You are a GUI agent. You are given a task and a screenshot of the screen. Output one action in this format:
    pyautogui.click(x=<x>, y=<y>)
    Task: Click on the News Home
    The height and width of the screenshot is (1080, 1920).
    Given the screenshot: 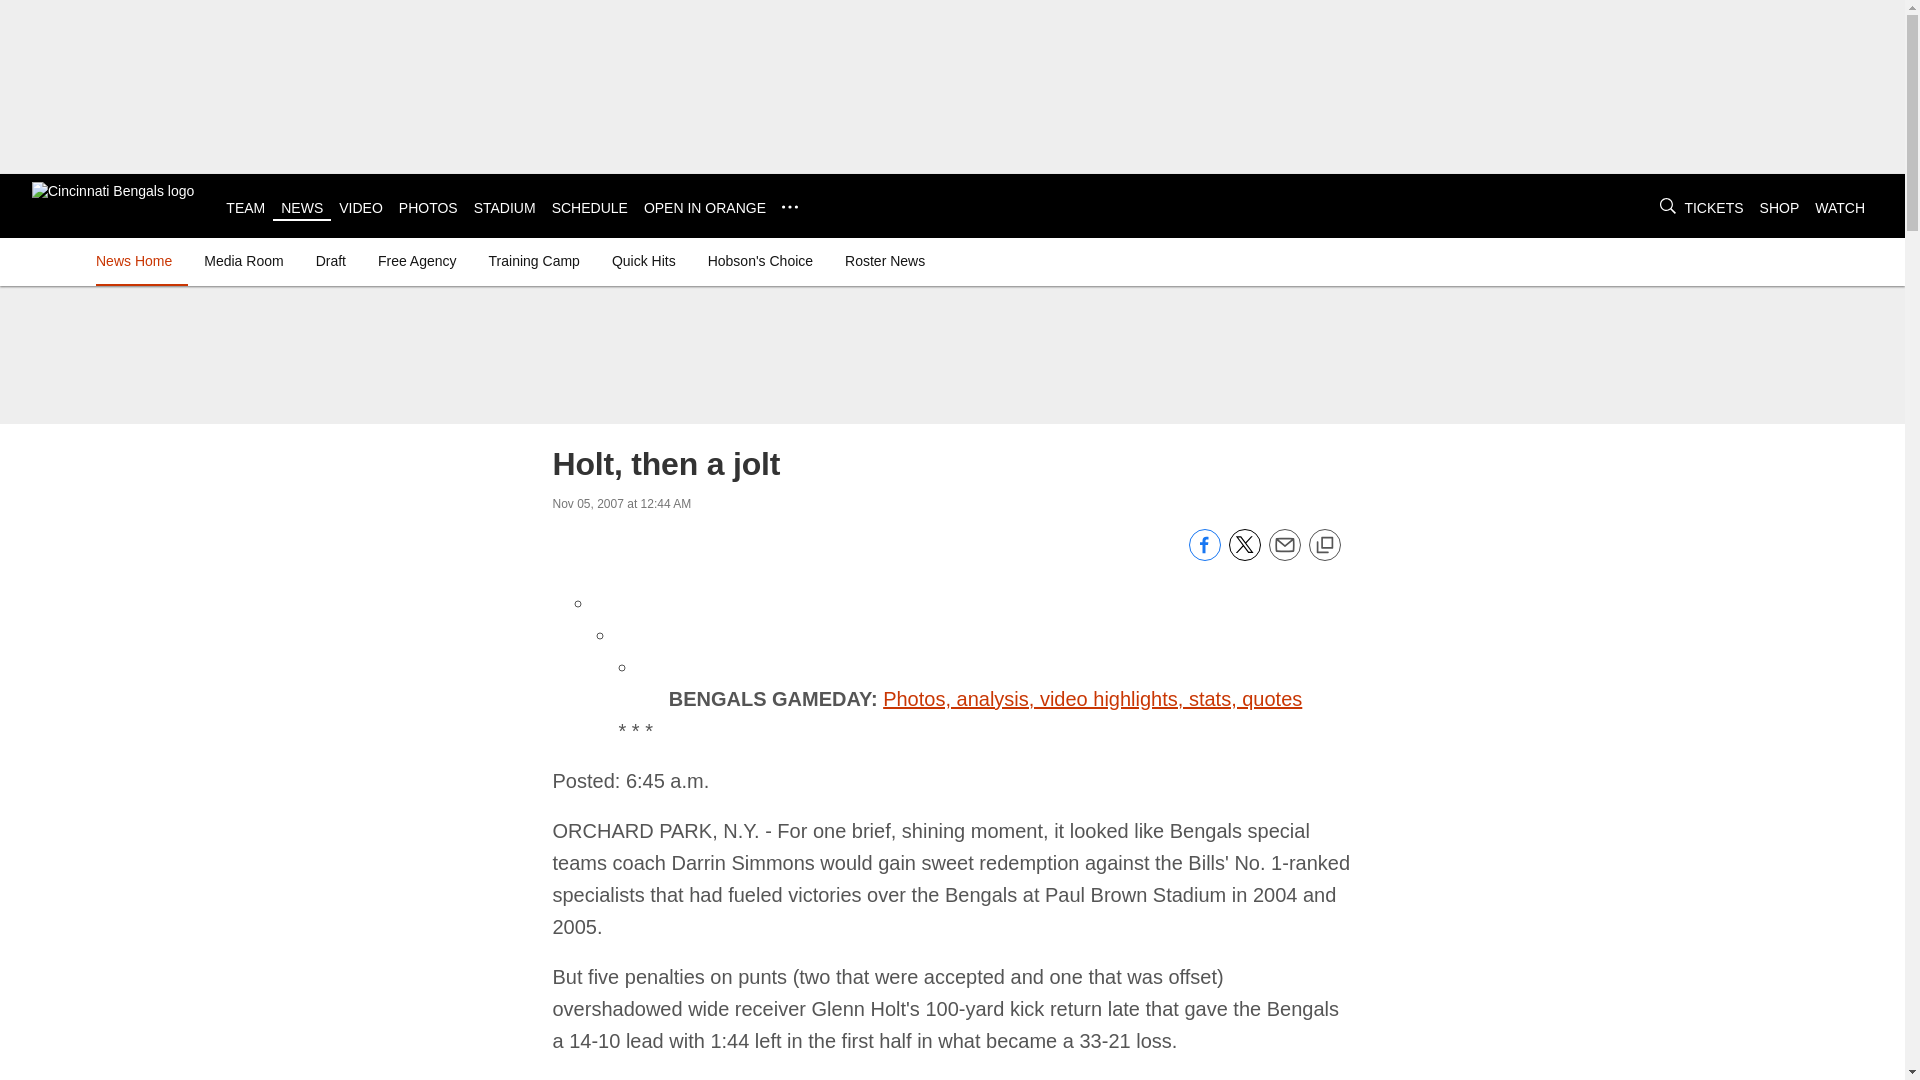 What is the action you would take?
    pyautogui.click(x=138, y=260)
    